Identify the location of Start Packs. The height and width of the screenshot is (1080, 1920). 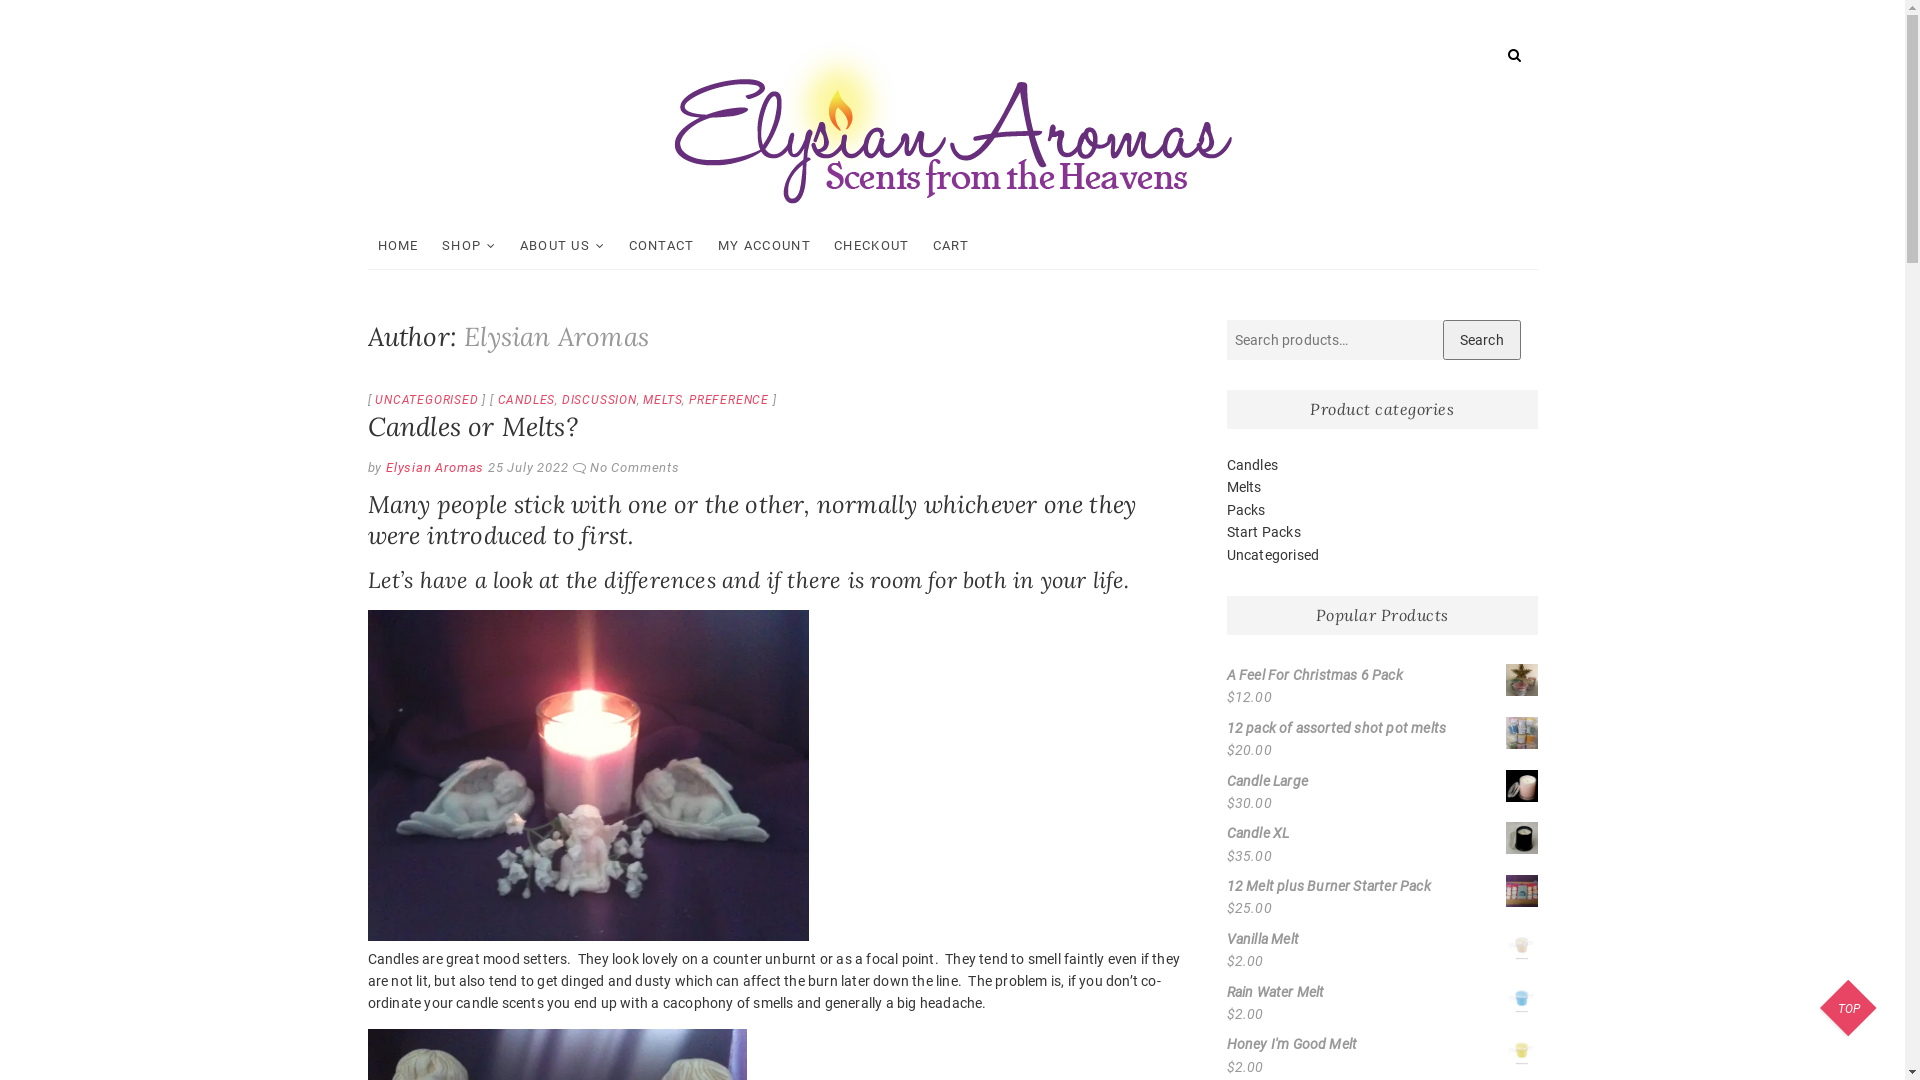
(1263, 532).